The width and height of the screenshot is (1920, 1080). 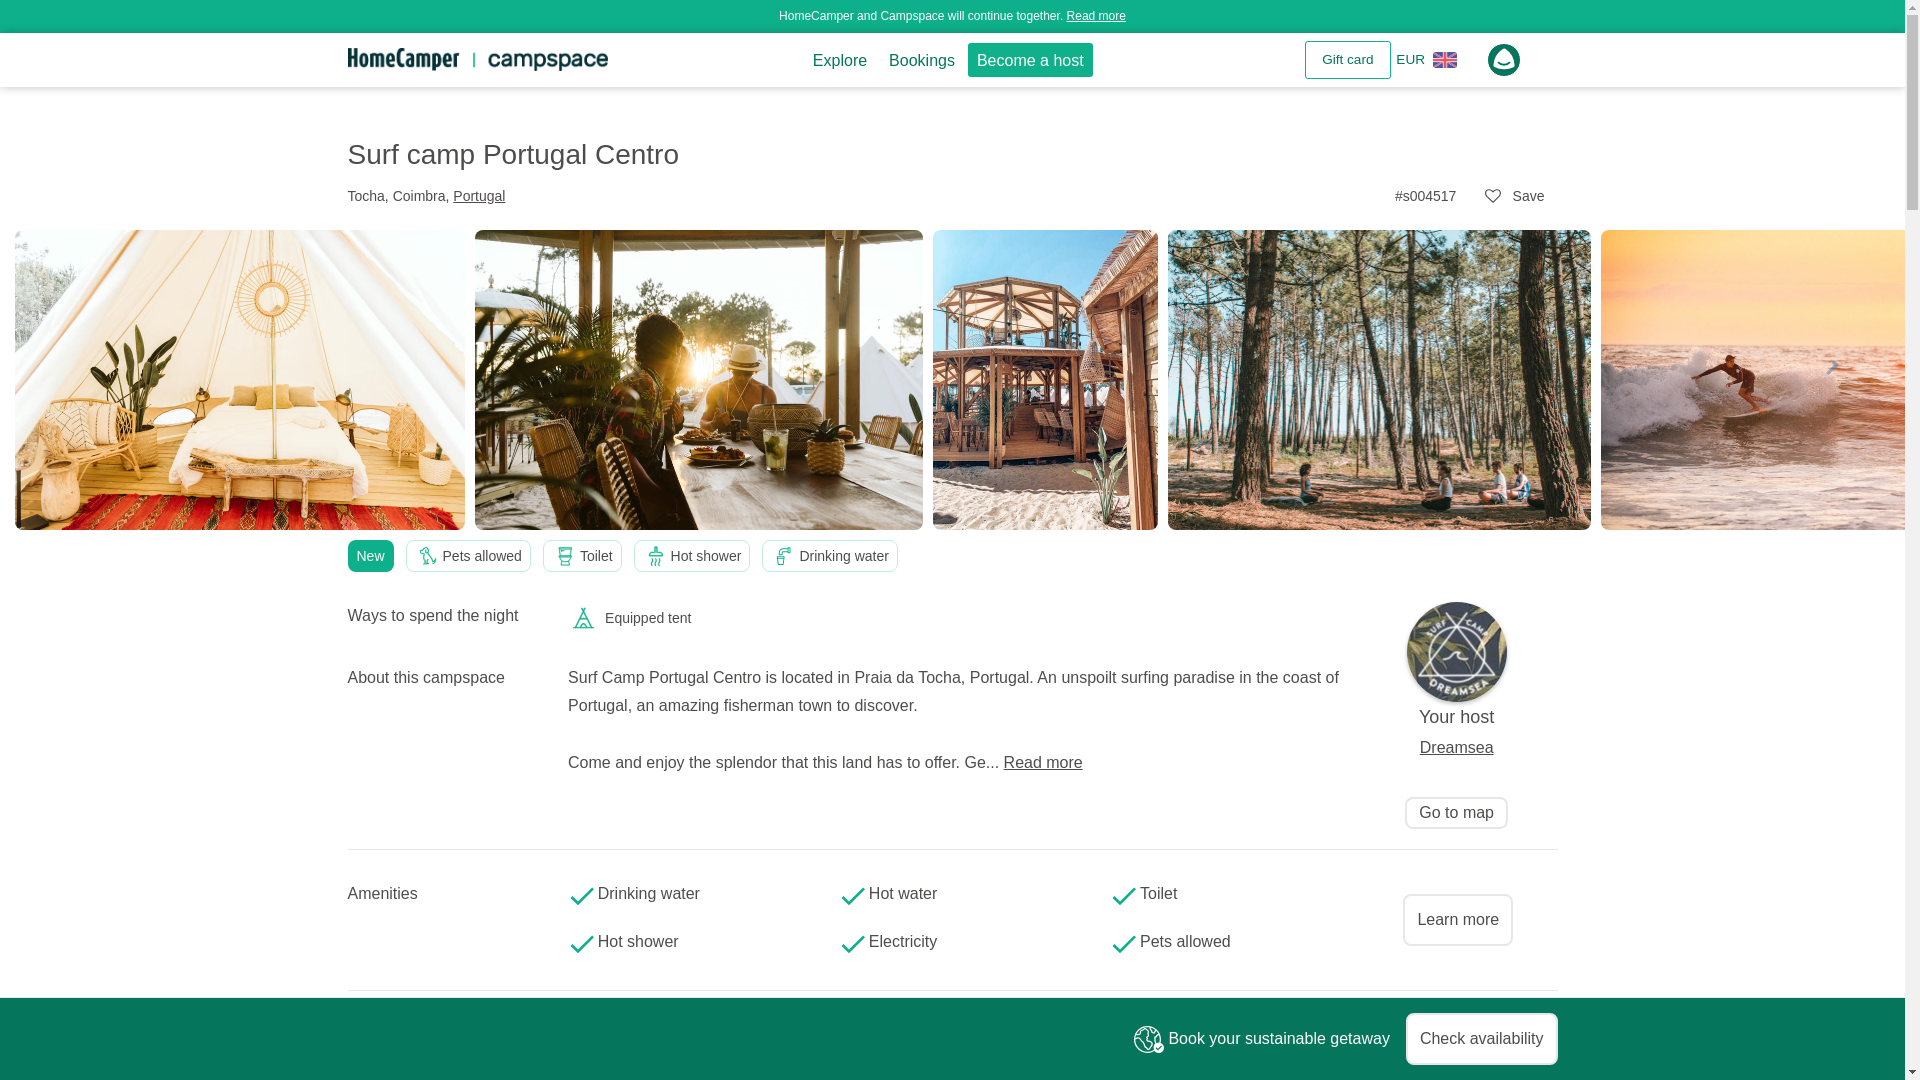 What do you see at coordinates (1030, 60) in the screenshot?
I see `Become a host` at bounding box center [1030, 60].